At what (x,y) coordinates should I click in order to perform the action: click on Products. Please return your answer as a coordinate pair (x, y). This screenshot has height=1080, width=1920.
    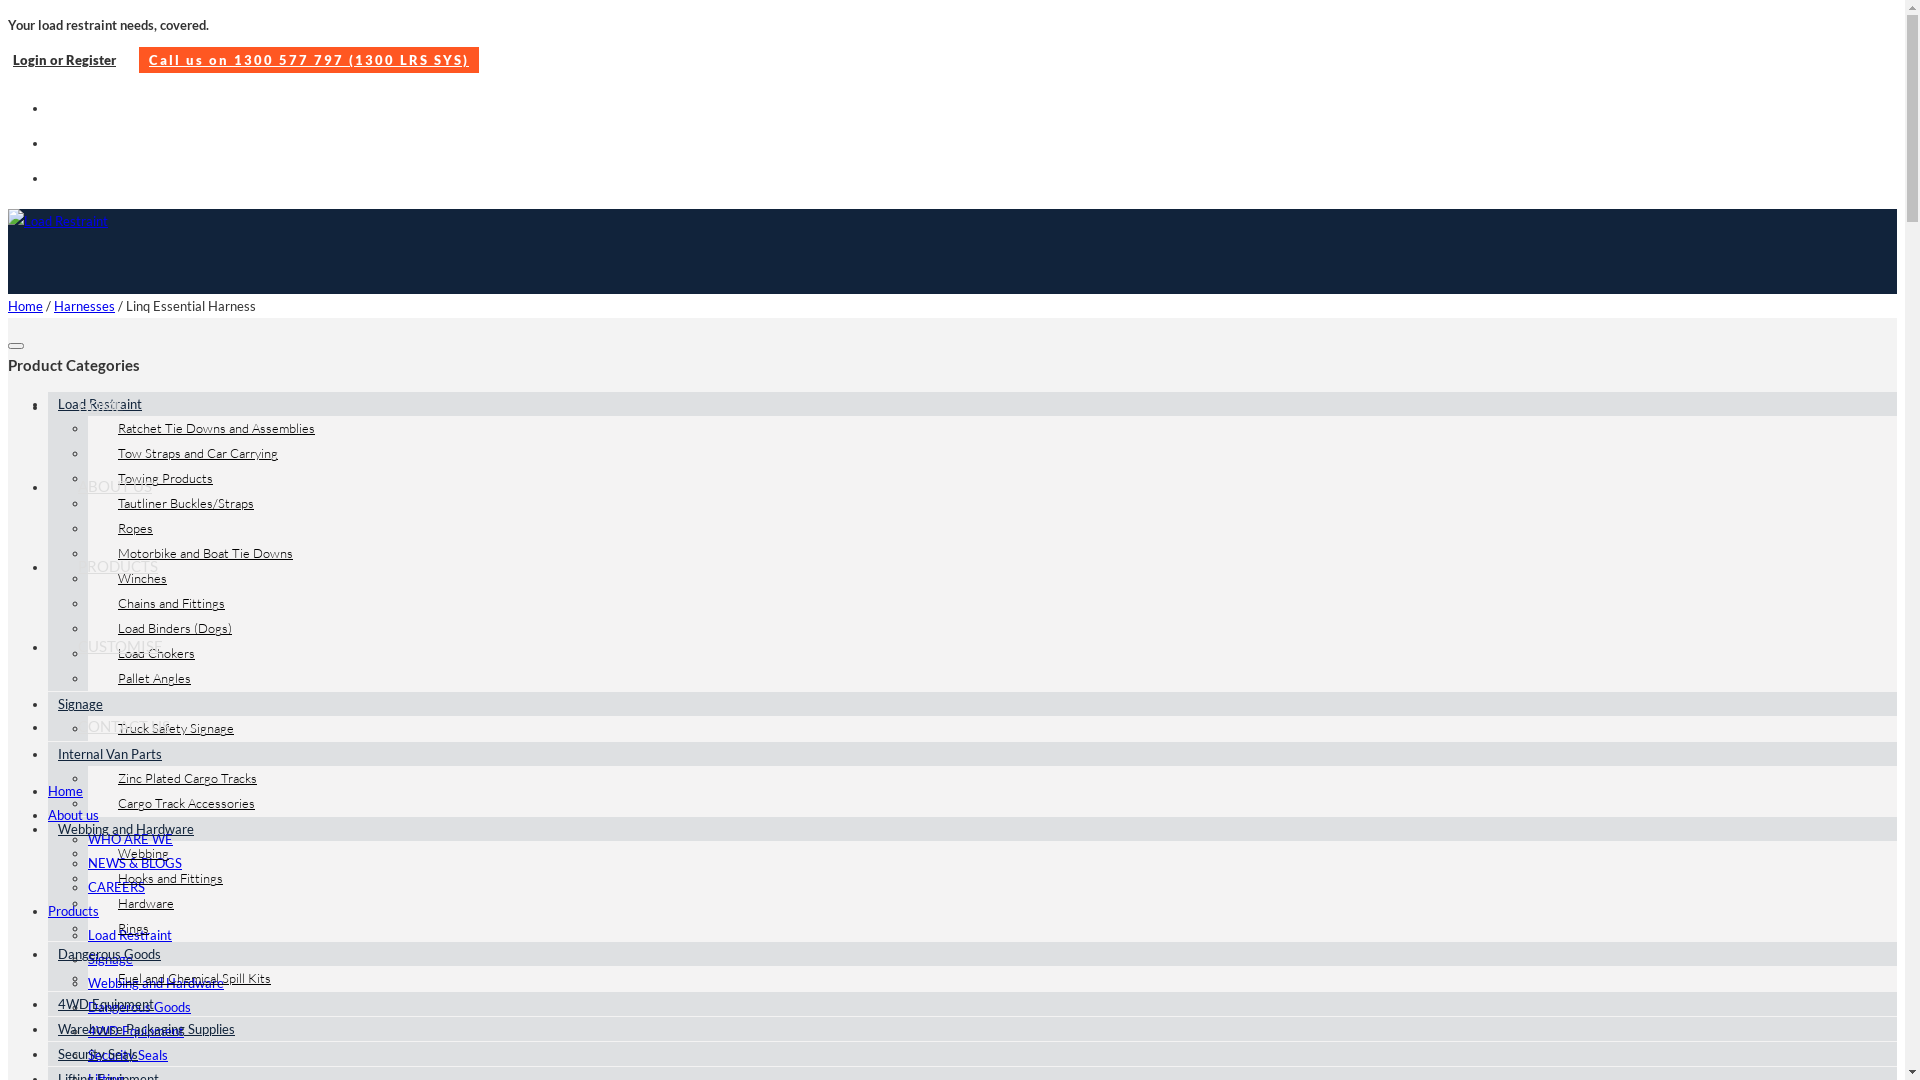
    Looking at the image, I should click on (74, 911).